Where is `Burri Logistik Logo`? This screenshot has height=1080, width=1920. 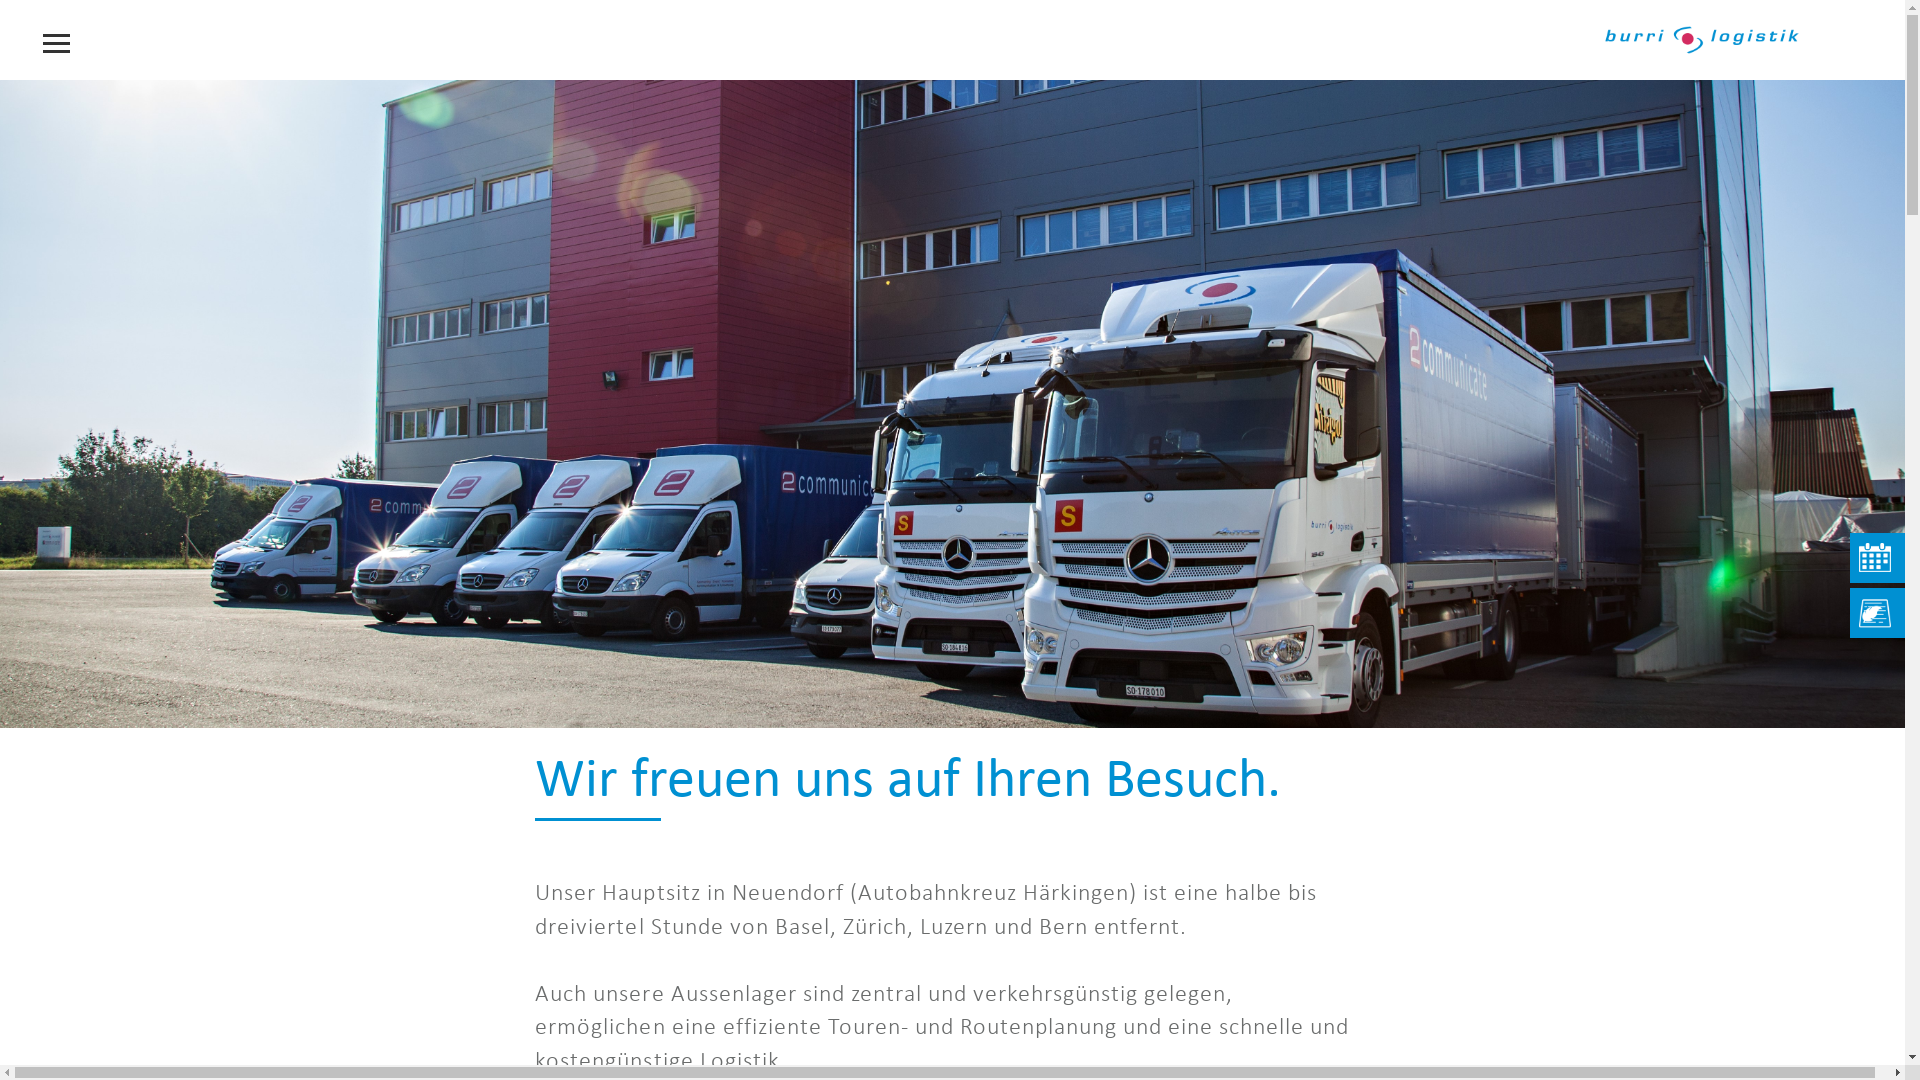
Burri Logistik Logo is located at coordinates (1702, 40).